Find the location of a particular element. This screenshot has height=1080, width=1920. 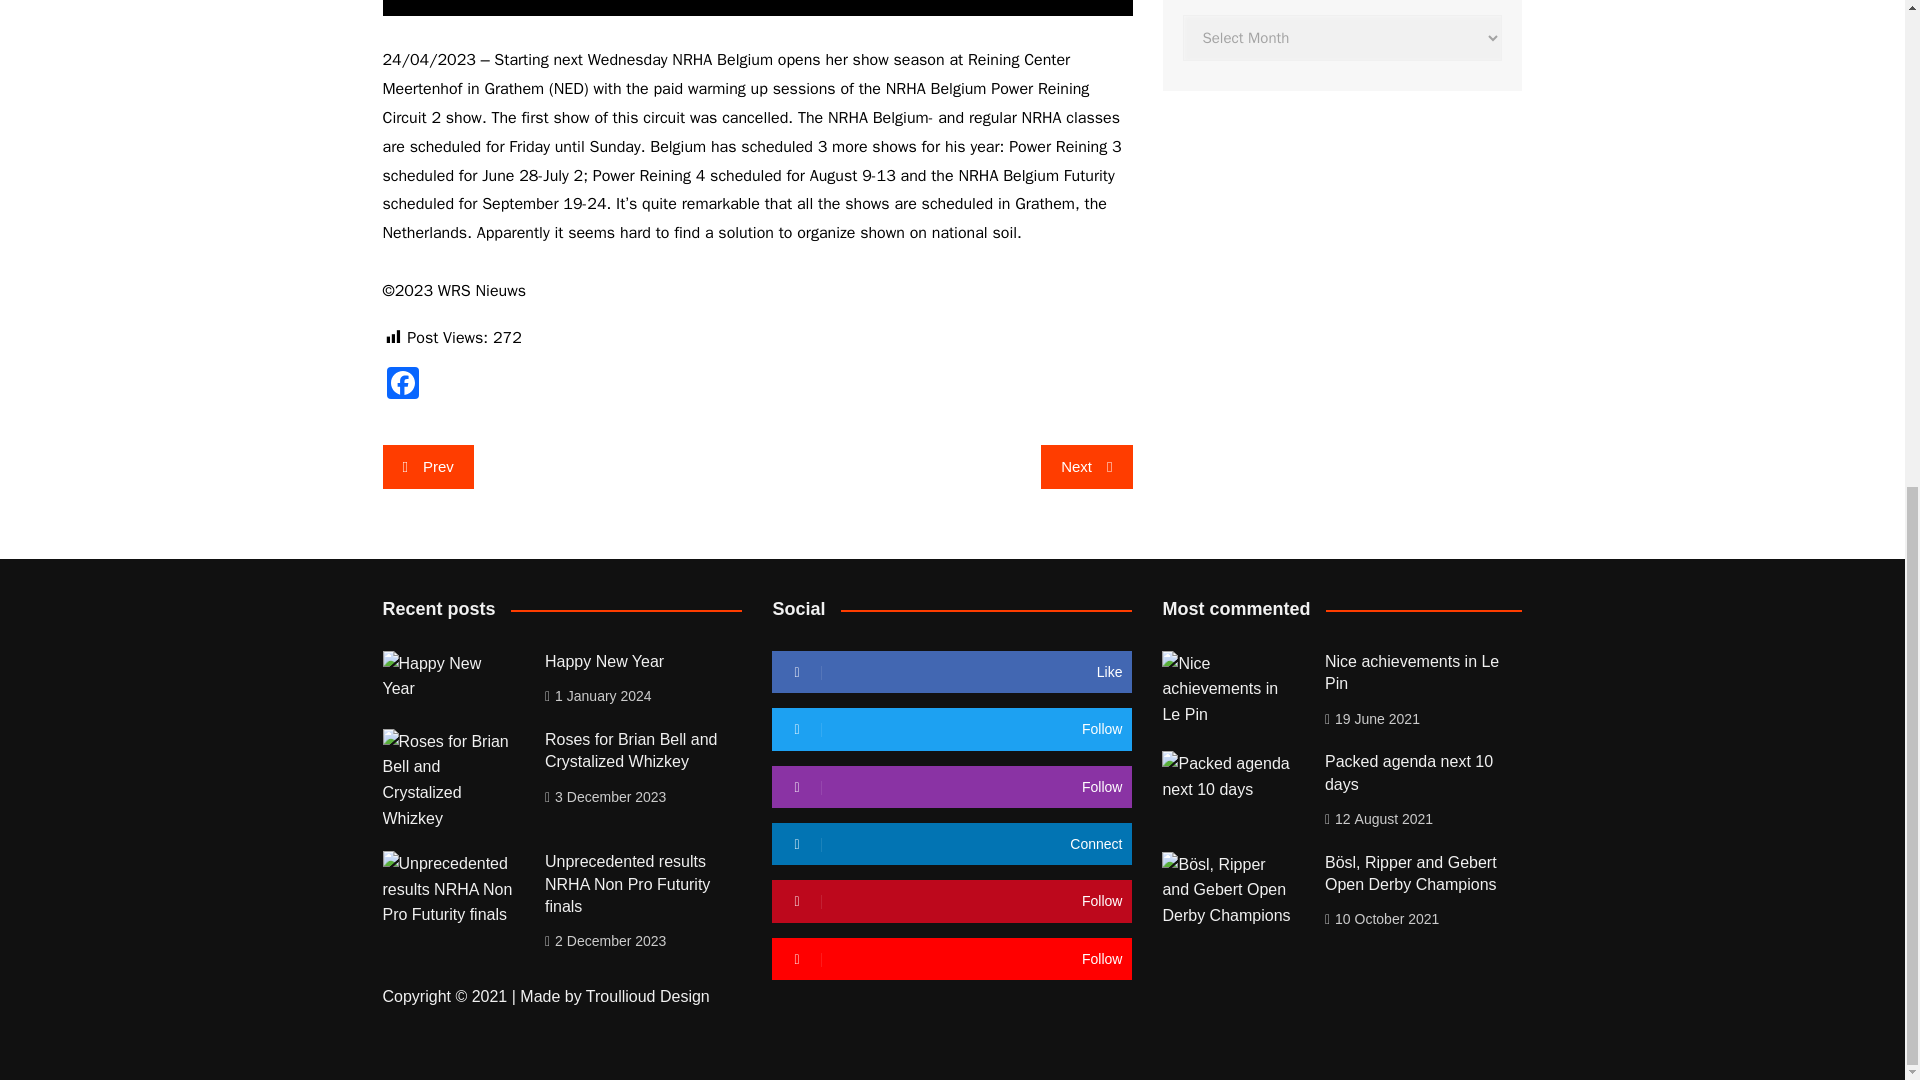

3 December 2023 is located at coordinates (606, 797).